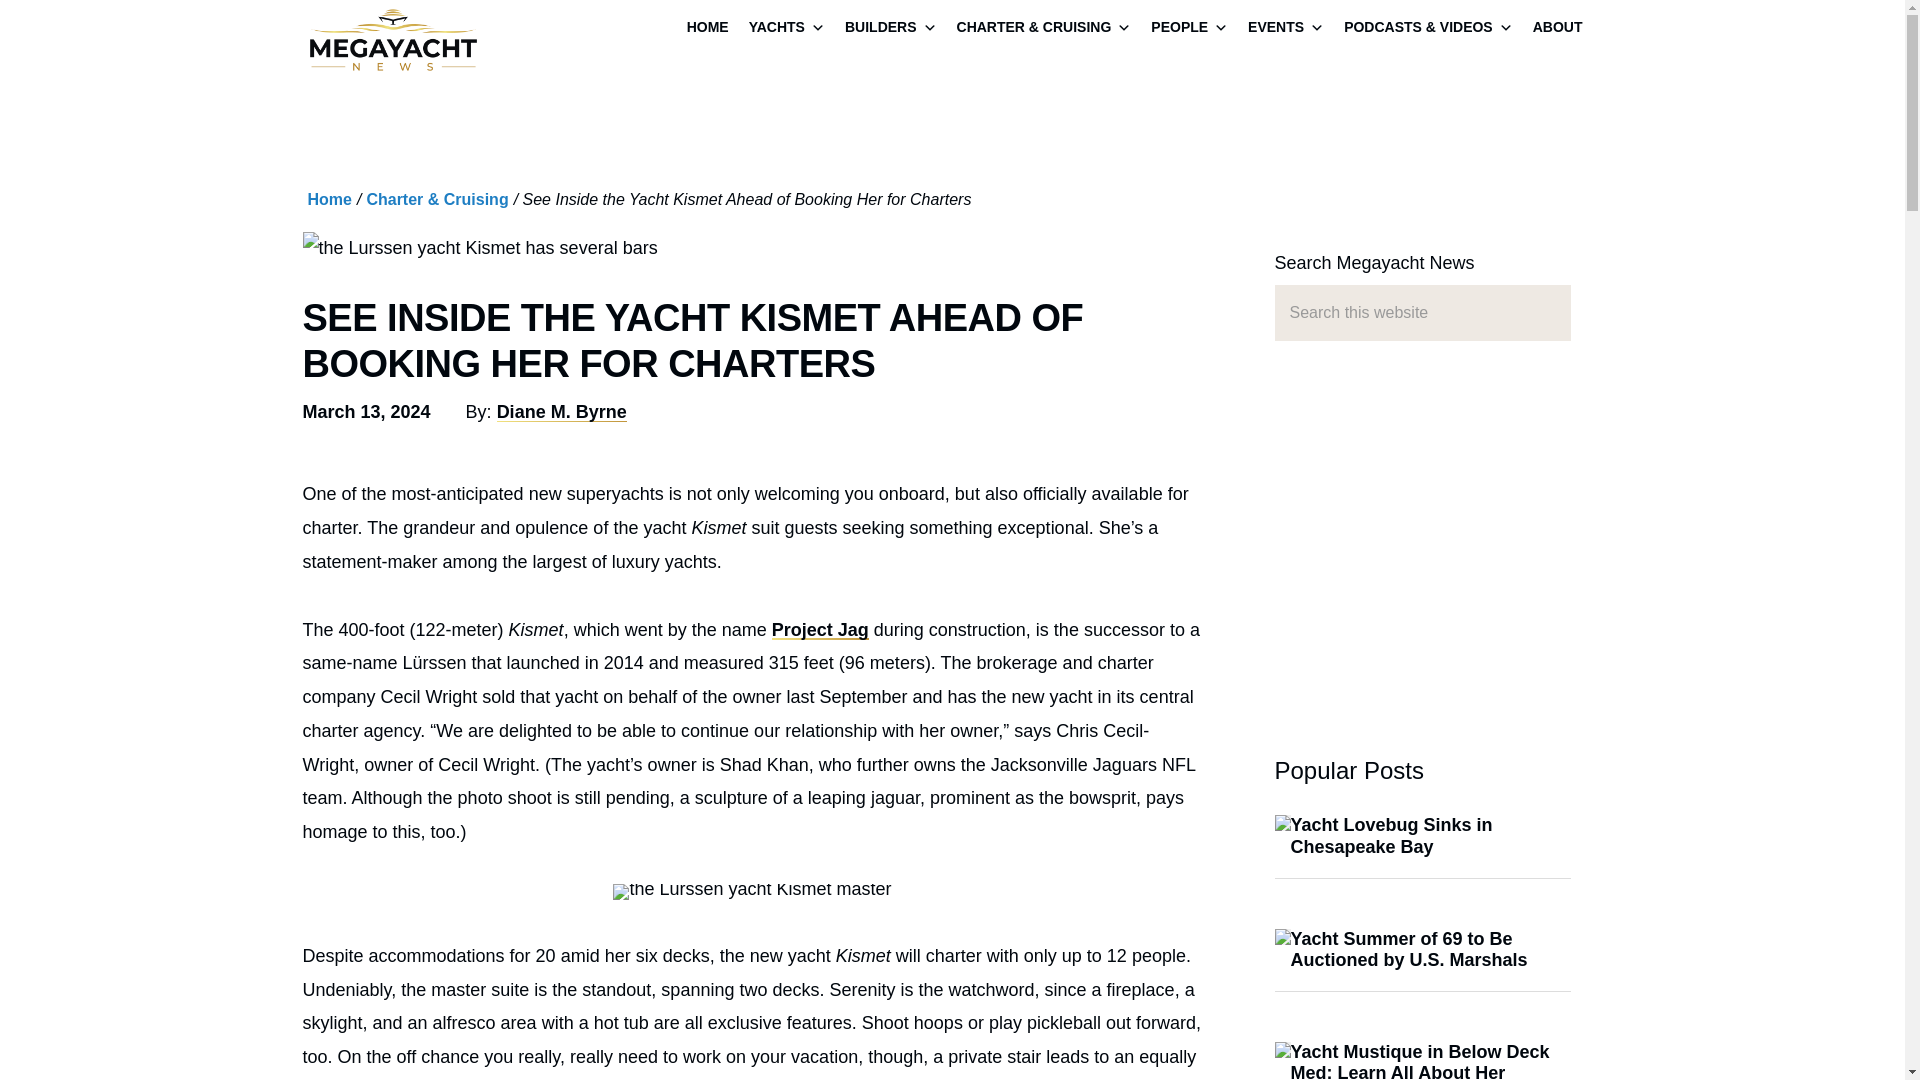 The width and height of the screenshot is (1920, 1080). Describe the element at coordinates (708, 29) in the screenshot. I see `HOME` at that location.